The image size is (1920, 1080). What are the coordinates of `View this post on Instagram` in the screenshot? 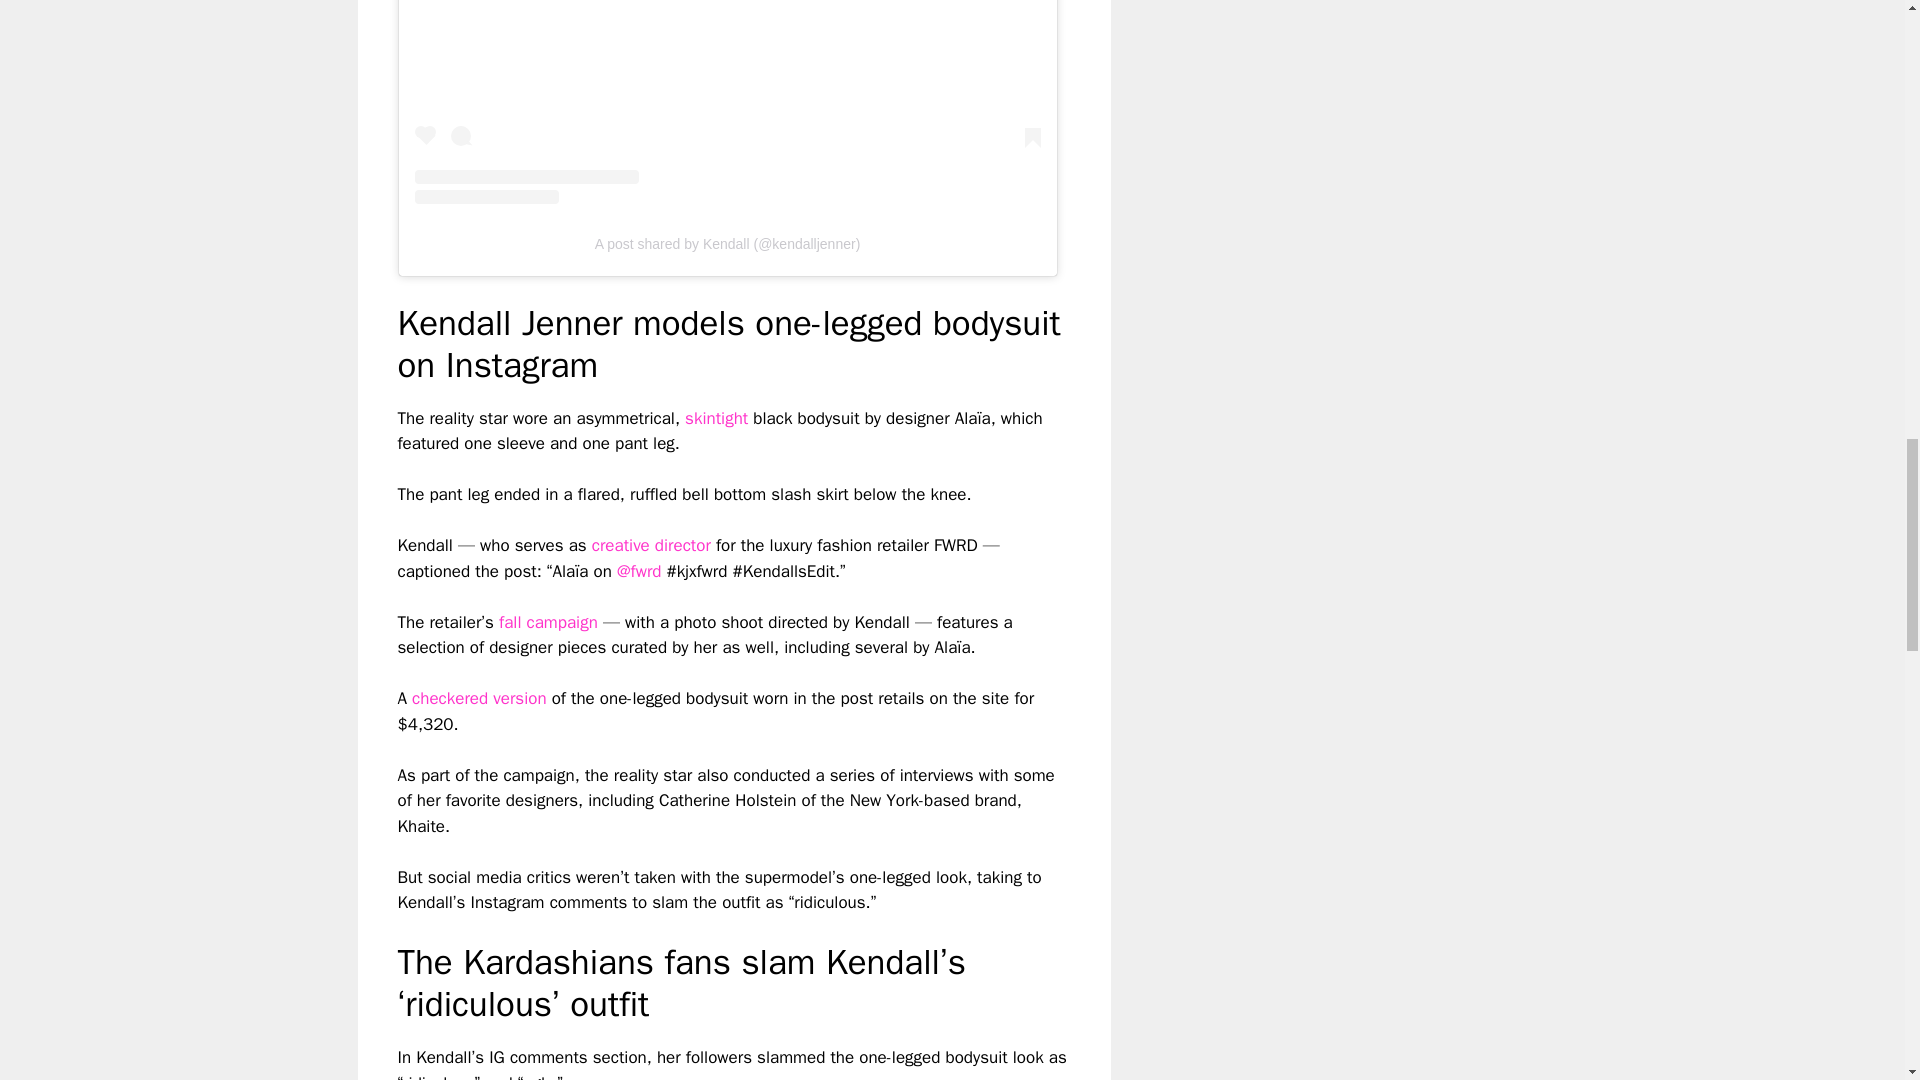 It's located at (727, 102).